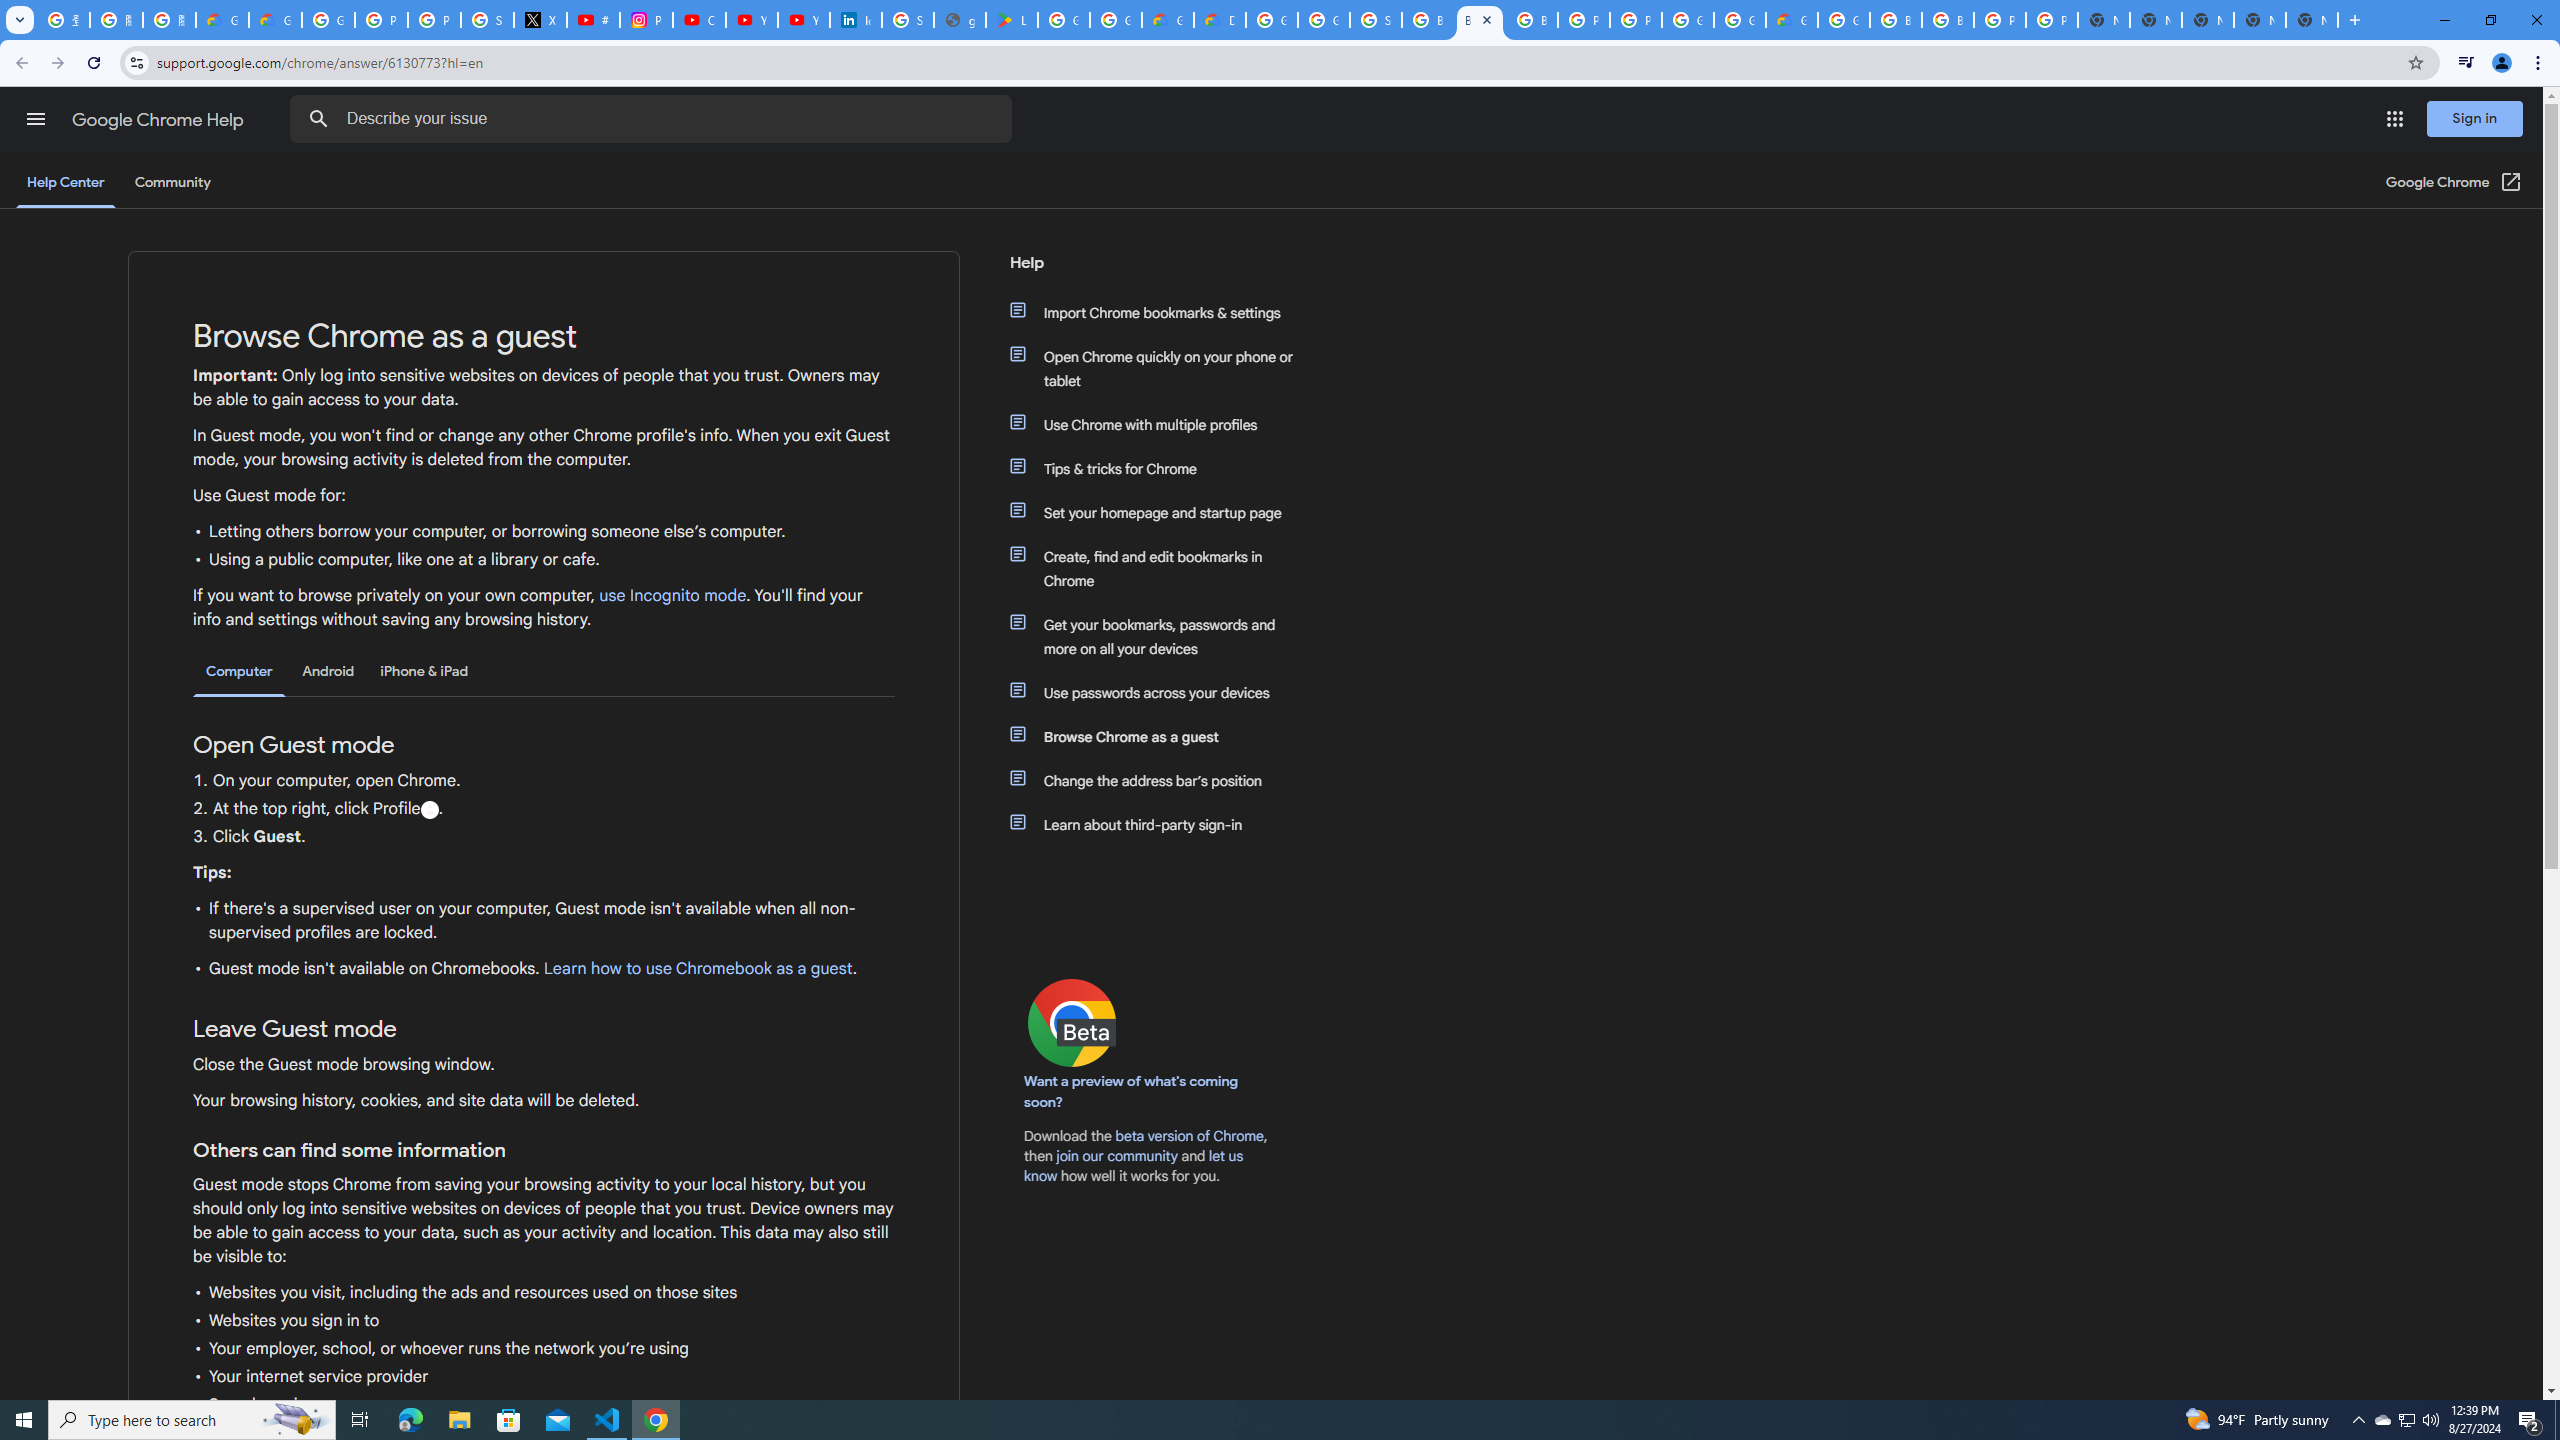 This screenshot has width=2560, height=1440. What do you see at coordinates (2466, 63) in the screenshot?
I see `Control your music, videos, and more` at bounding box center [2466, 63].